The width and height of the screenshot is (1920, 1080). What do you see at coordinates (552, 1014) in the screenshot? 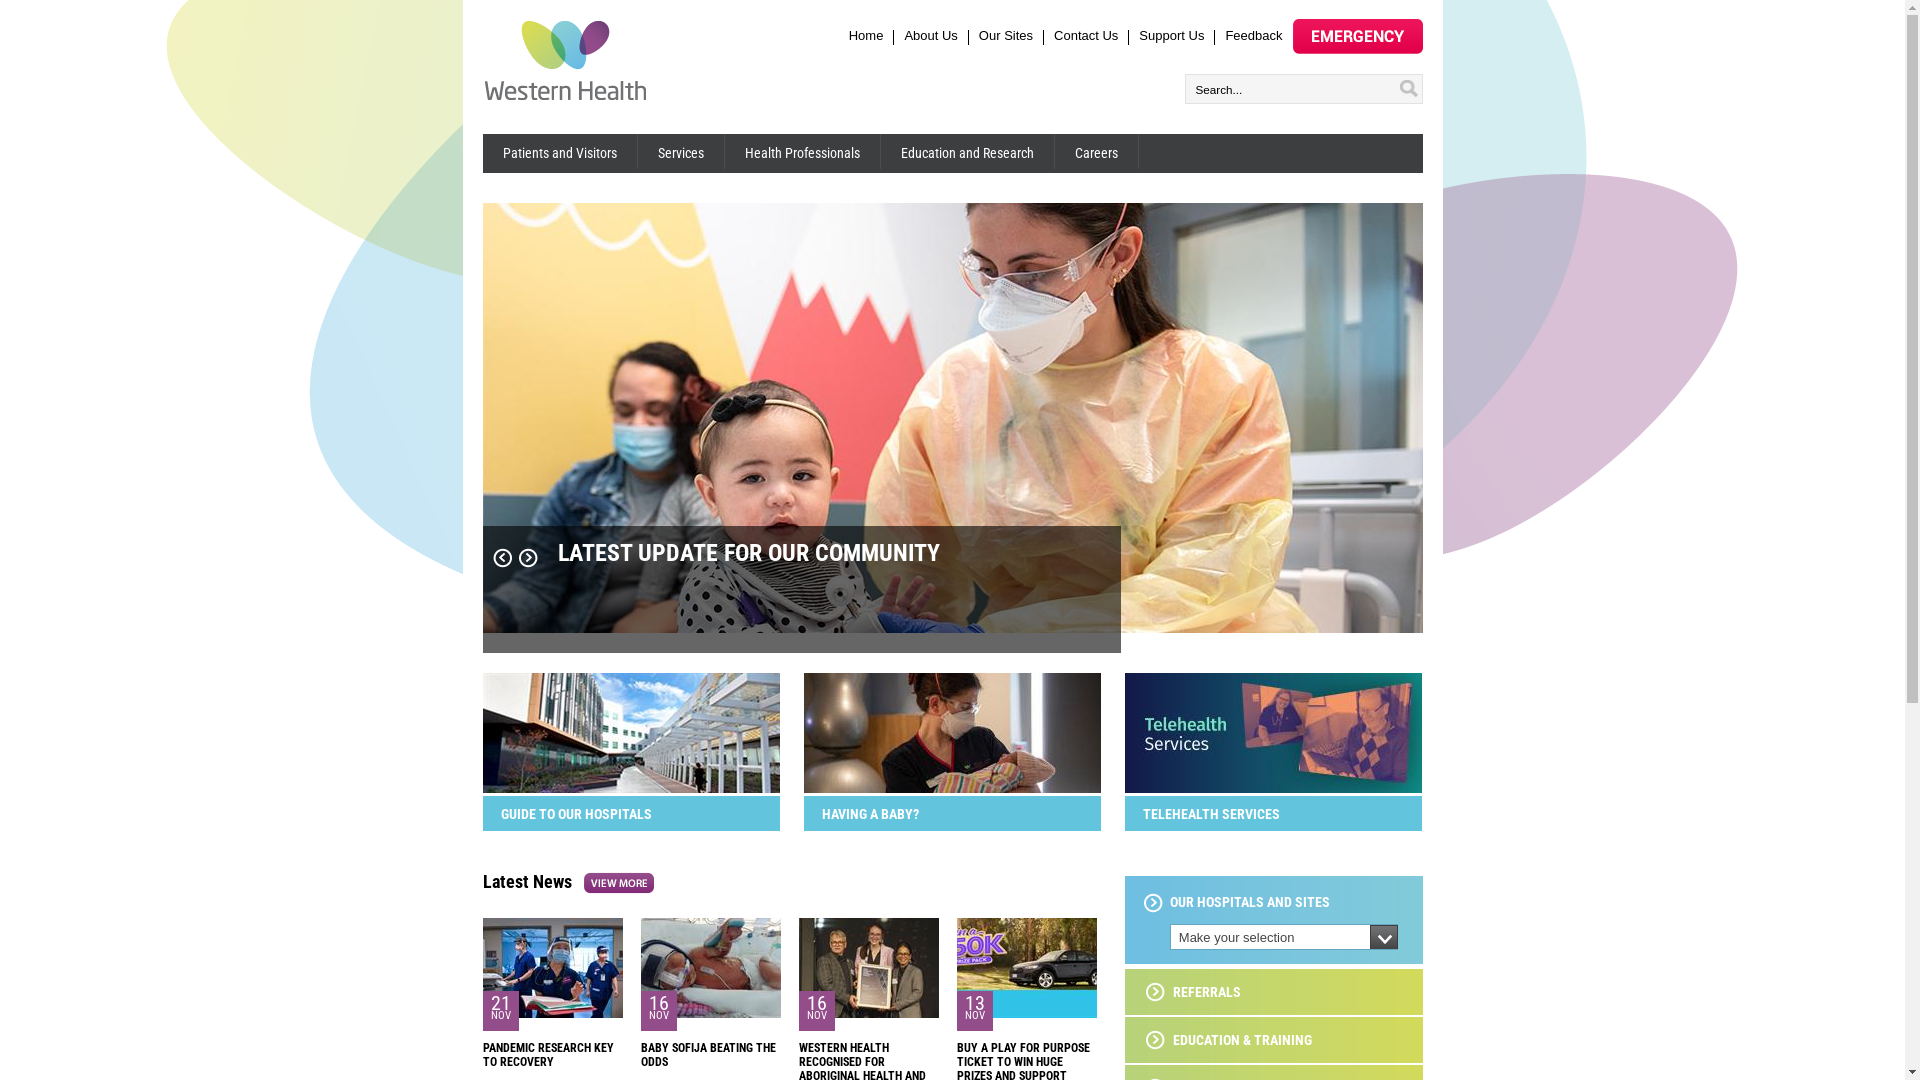
I see `Pandemic research key to recovery` at bounding box center [552, 1014].